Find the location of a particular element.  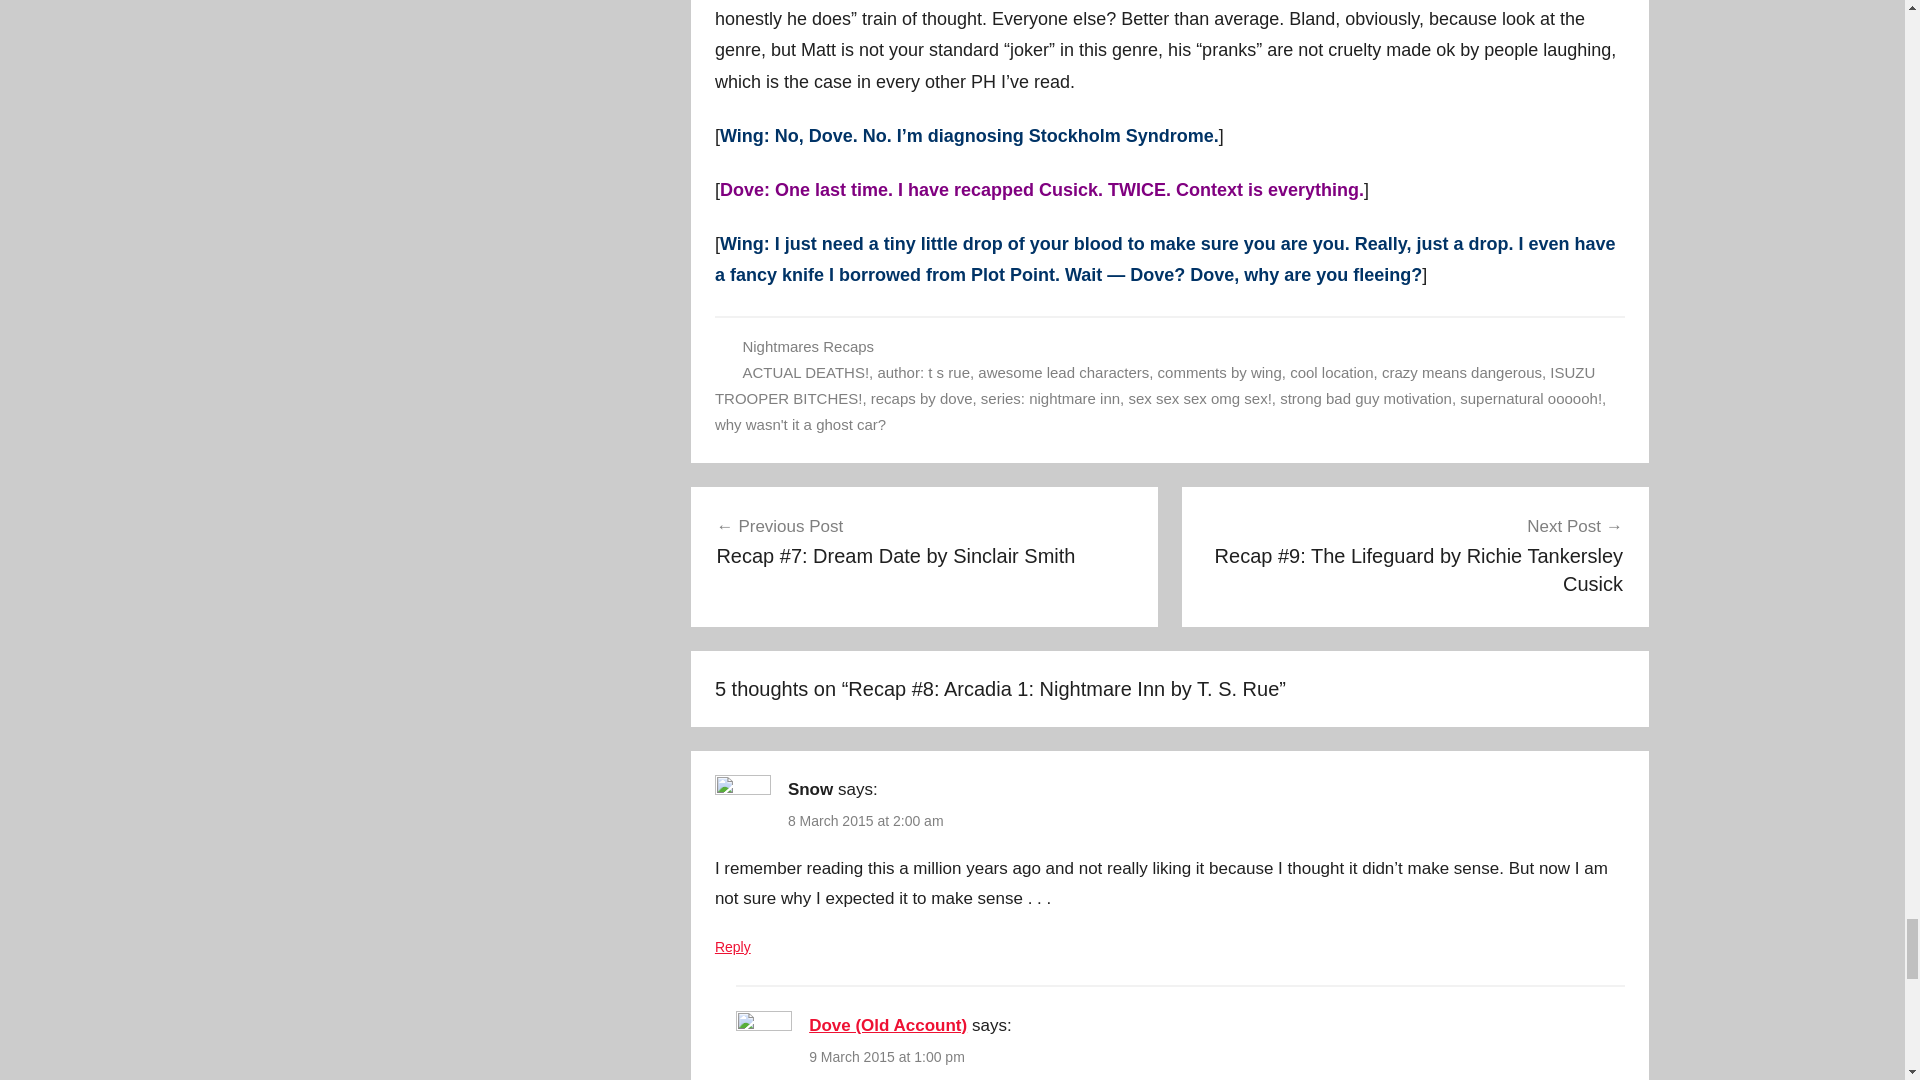

9 March 2015 at 1:00 pm is located at coordinates (886, 1056).